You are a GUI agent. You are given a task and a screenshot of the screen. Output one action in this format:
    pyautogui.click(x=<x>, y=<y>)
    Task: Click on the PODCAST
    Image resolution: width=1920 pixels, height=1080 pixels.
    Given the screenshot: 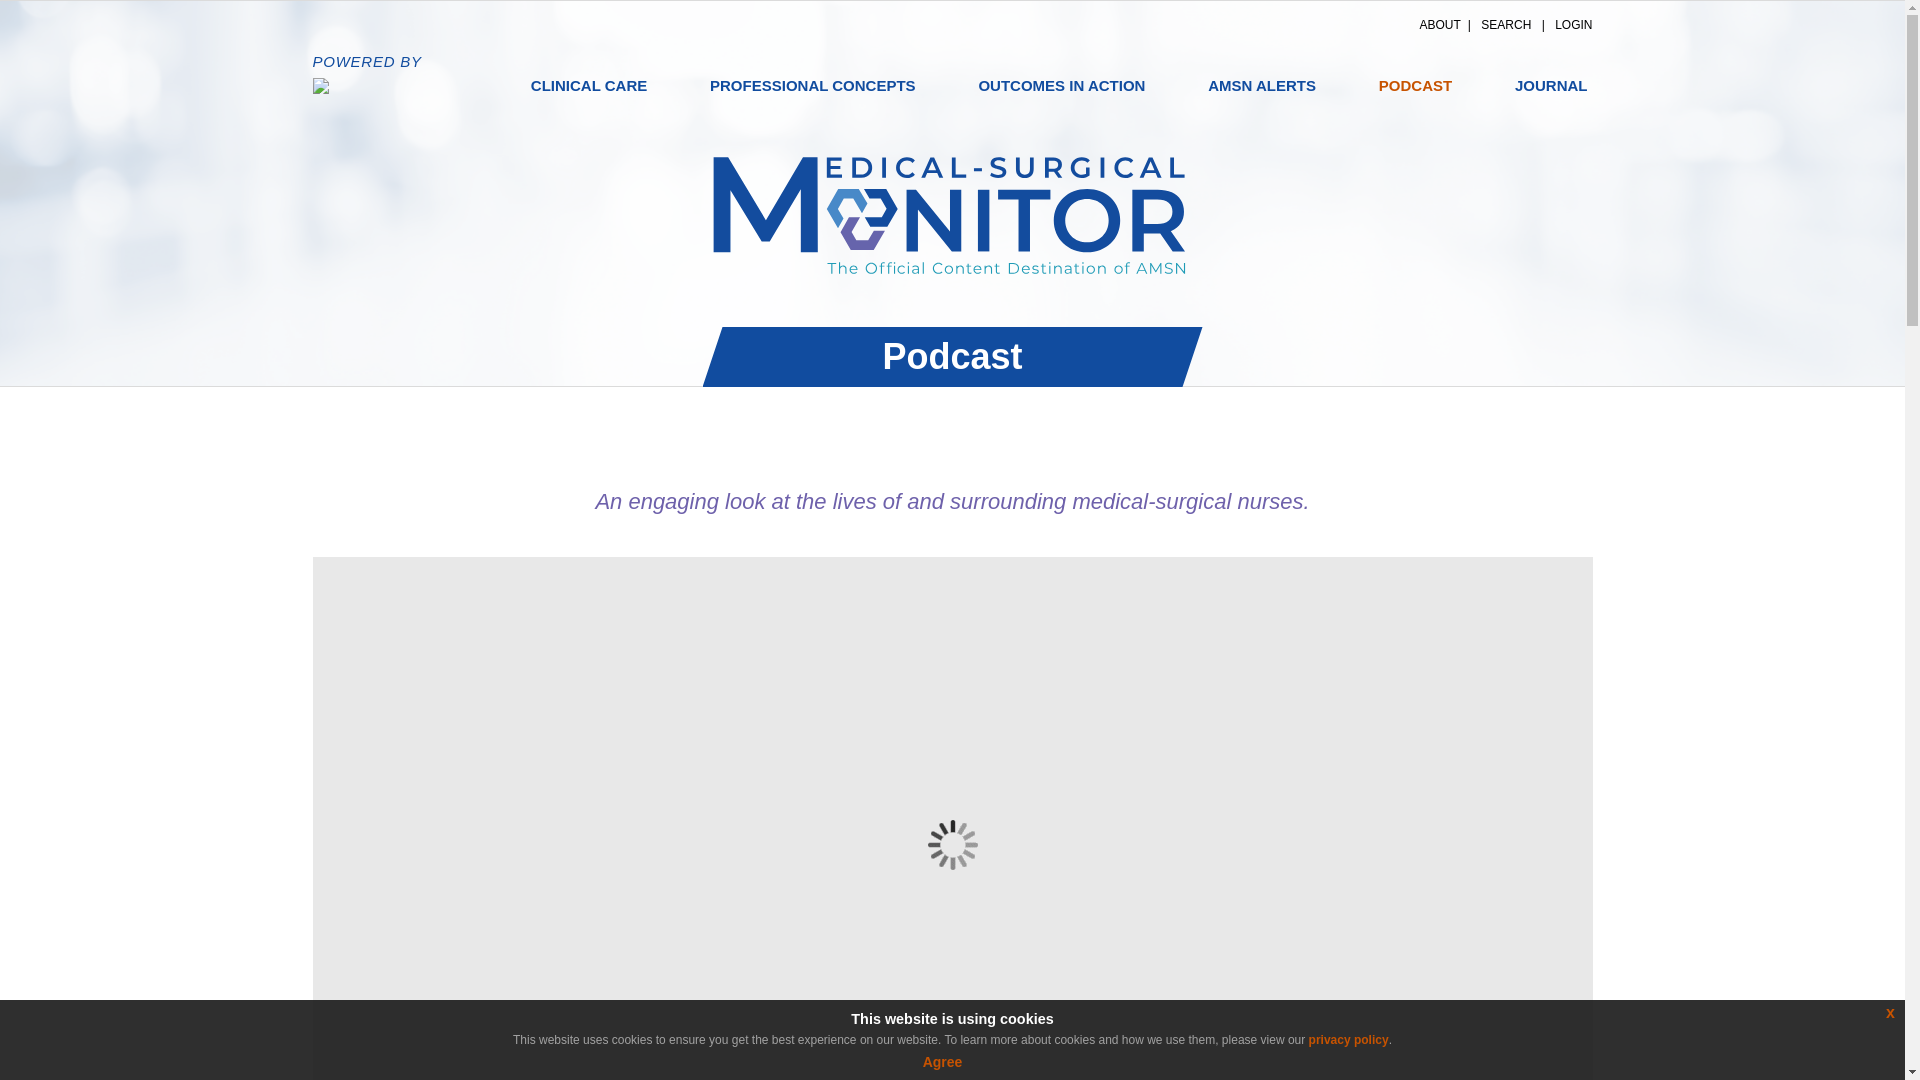 What is the action you would take?
    pyautogui.click(x=1416, y=86)
    